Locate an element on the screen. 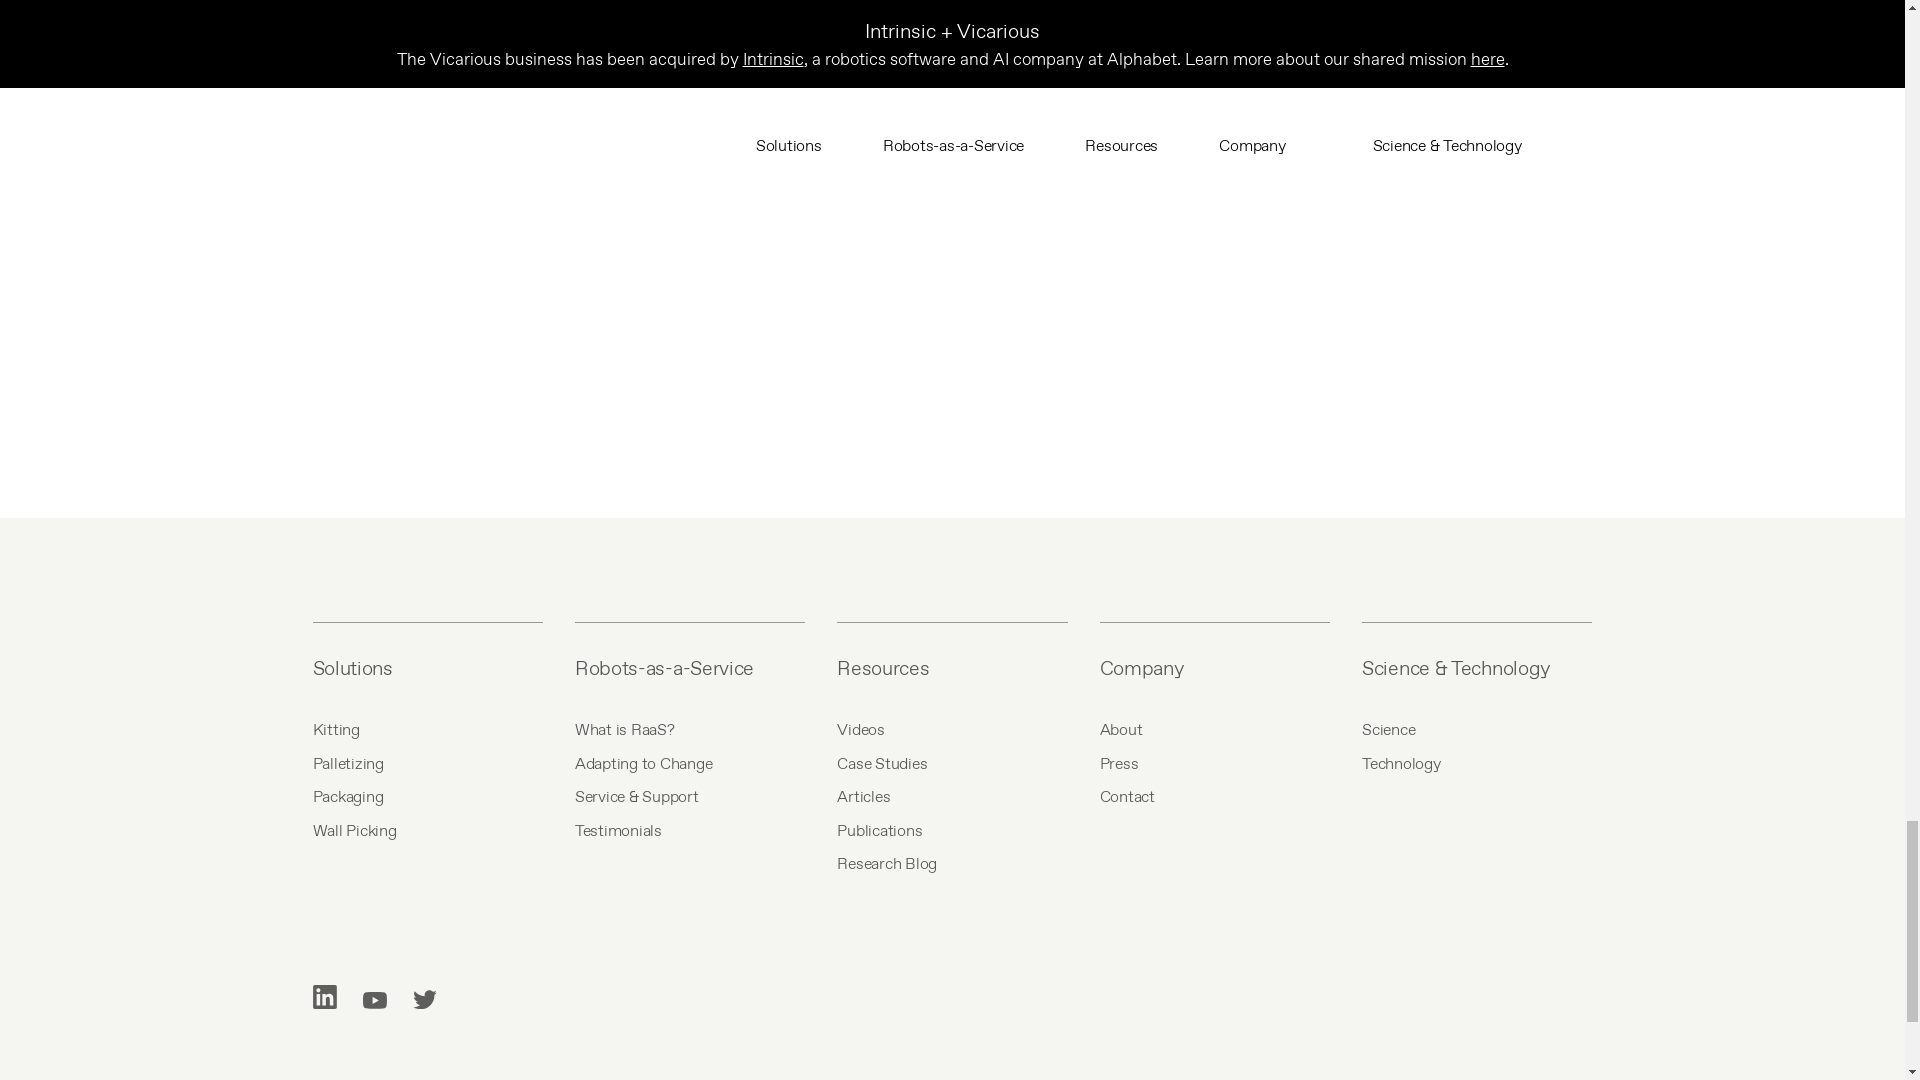 Image resolution: width=1920 pixels, height=1080 pixels. Kitting is located at coordinates (426, 730).